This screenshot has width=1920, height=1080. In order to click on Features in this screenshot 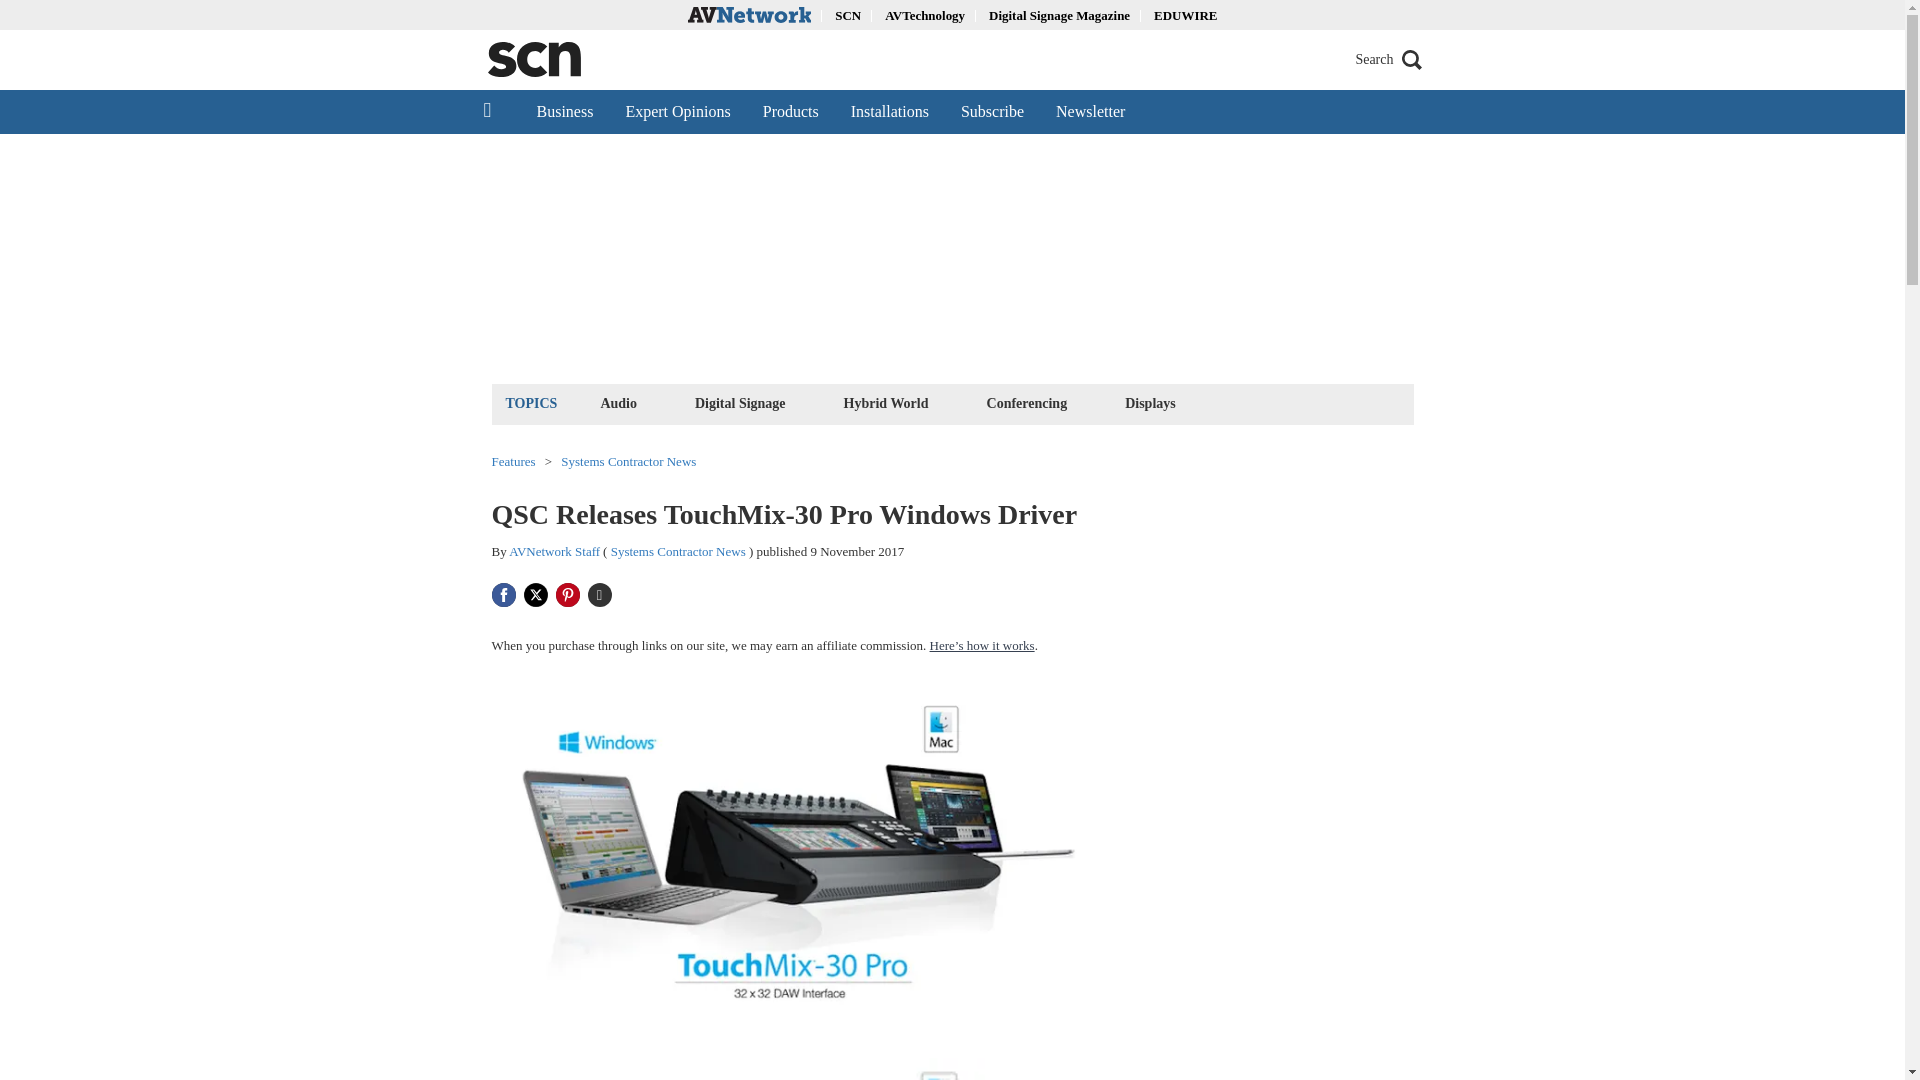, I will do `click(513, 460)`.